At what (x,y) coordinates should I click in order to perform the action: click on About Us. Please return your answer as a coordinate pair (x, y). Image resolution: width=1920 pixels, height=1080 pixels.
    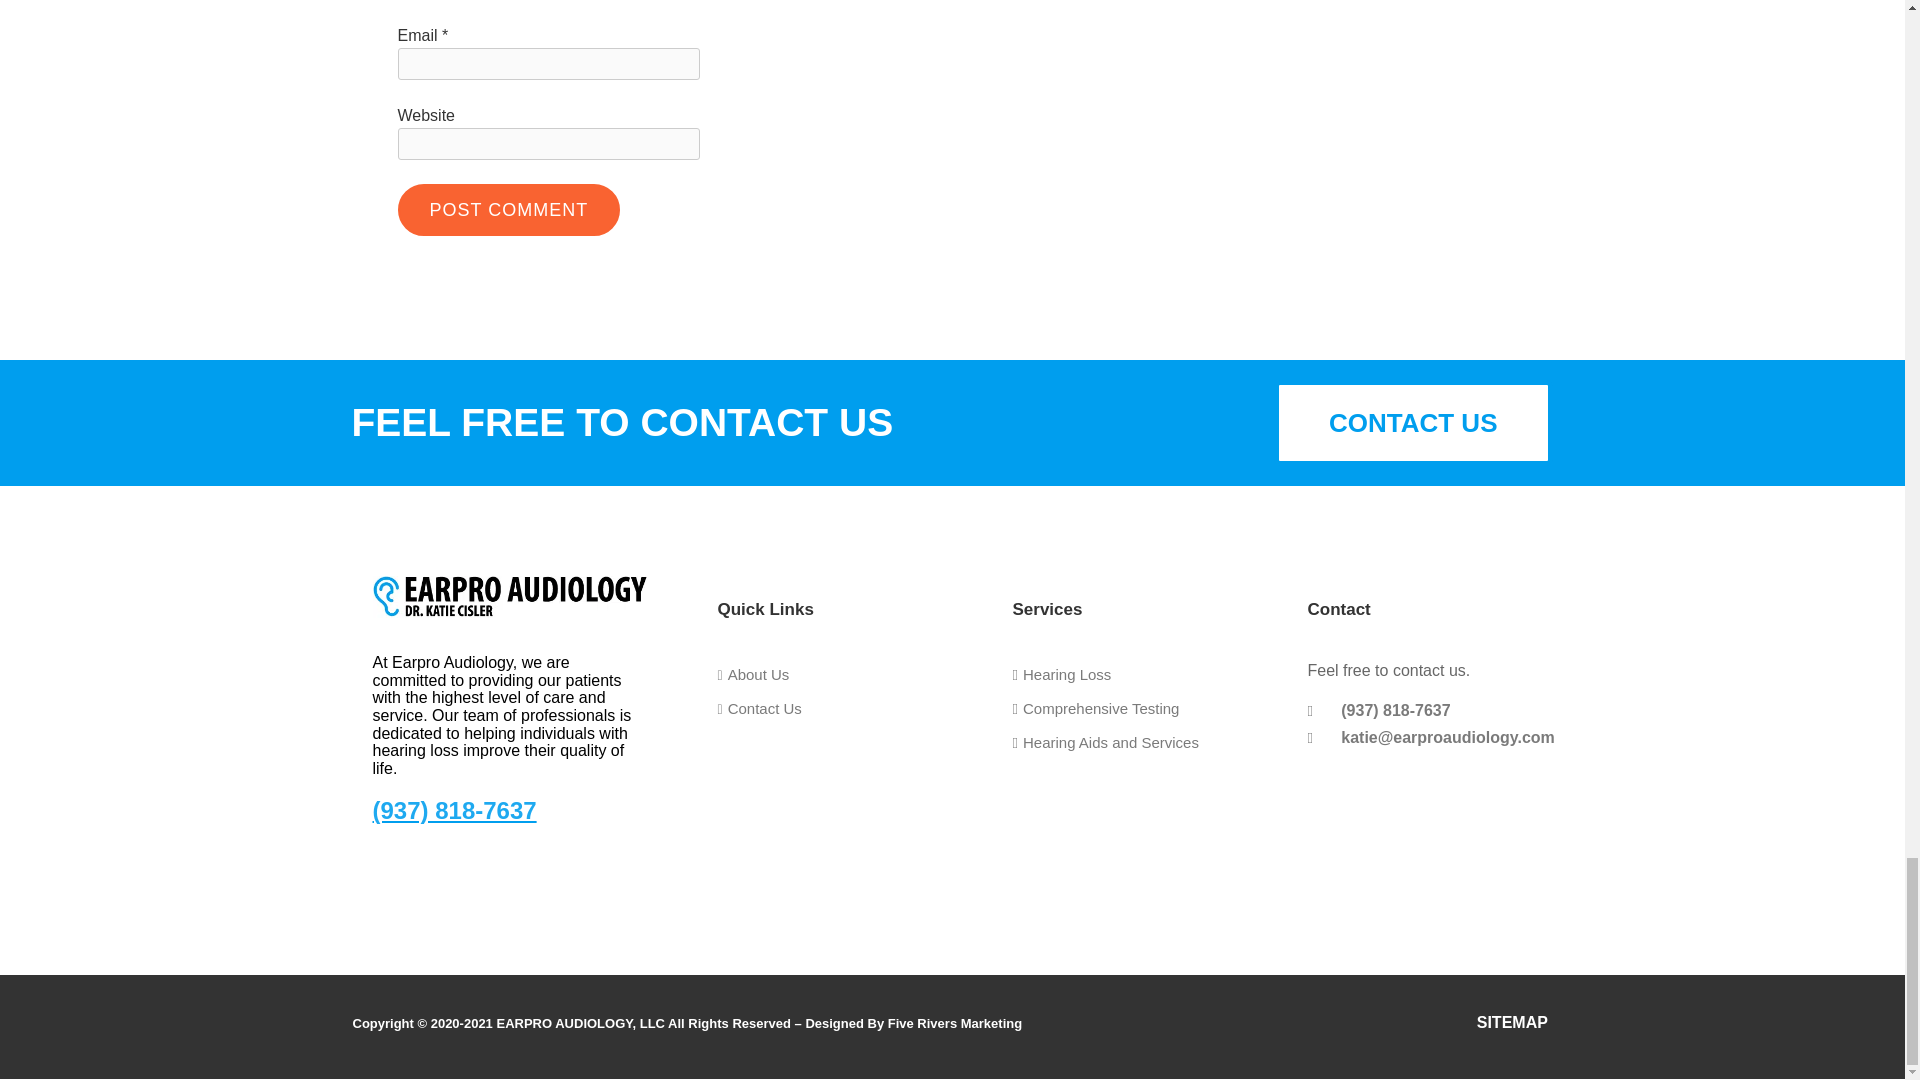
    Looking at the image, I should click on (754, 674).